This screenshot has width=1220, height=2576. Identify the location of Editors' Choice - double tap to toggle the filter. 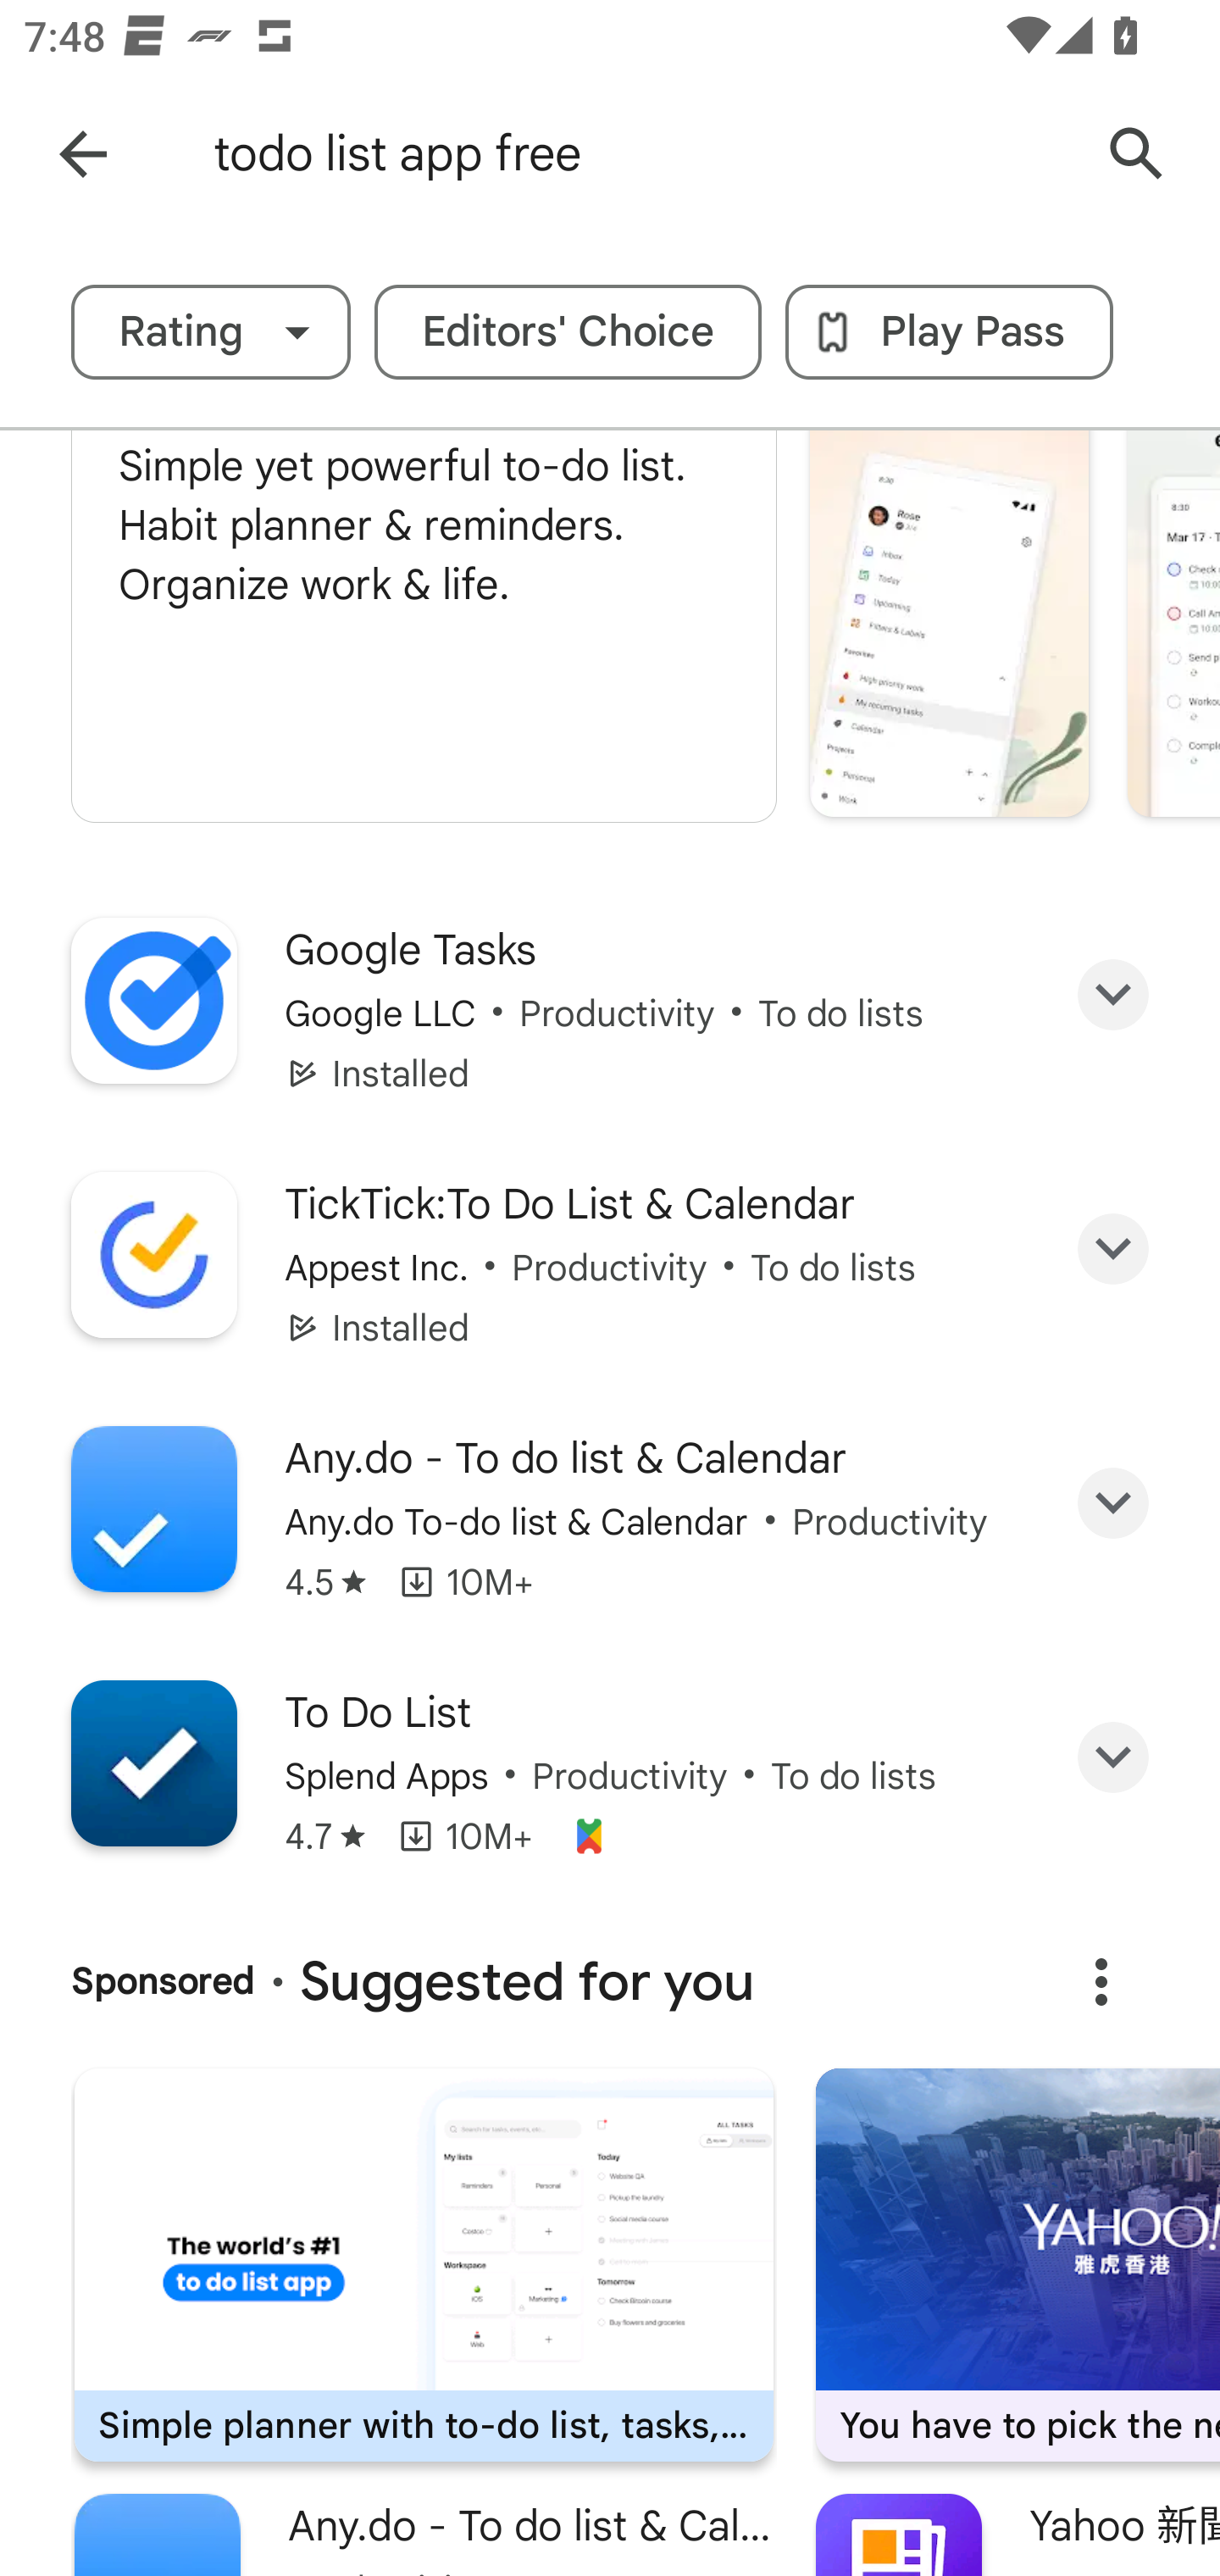
(568, 332).